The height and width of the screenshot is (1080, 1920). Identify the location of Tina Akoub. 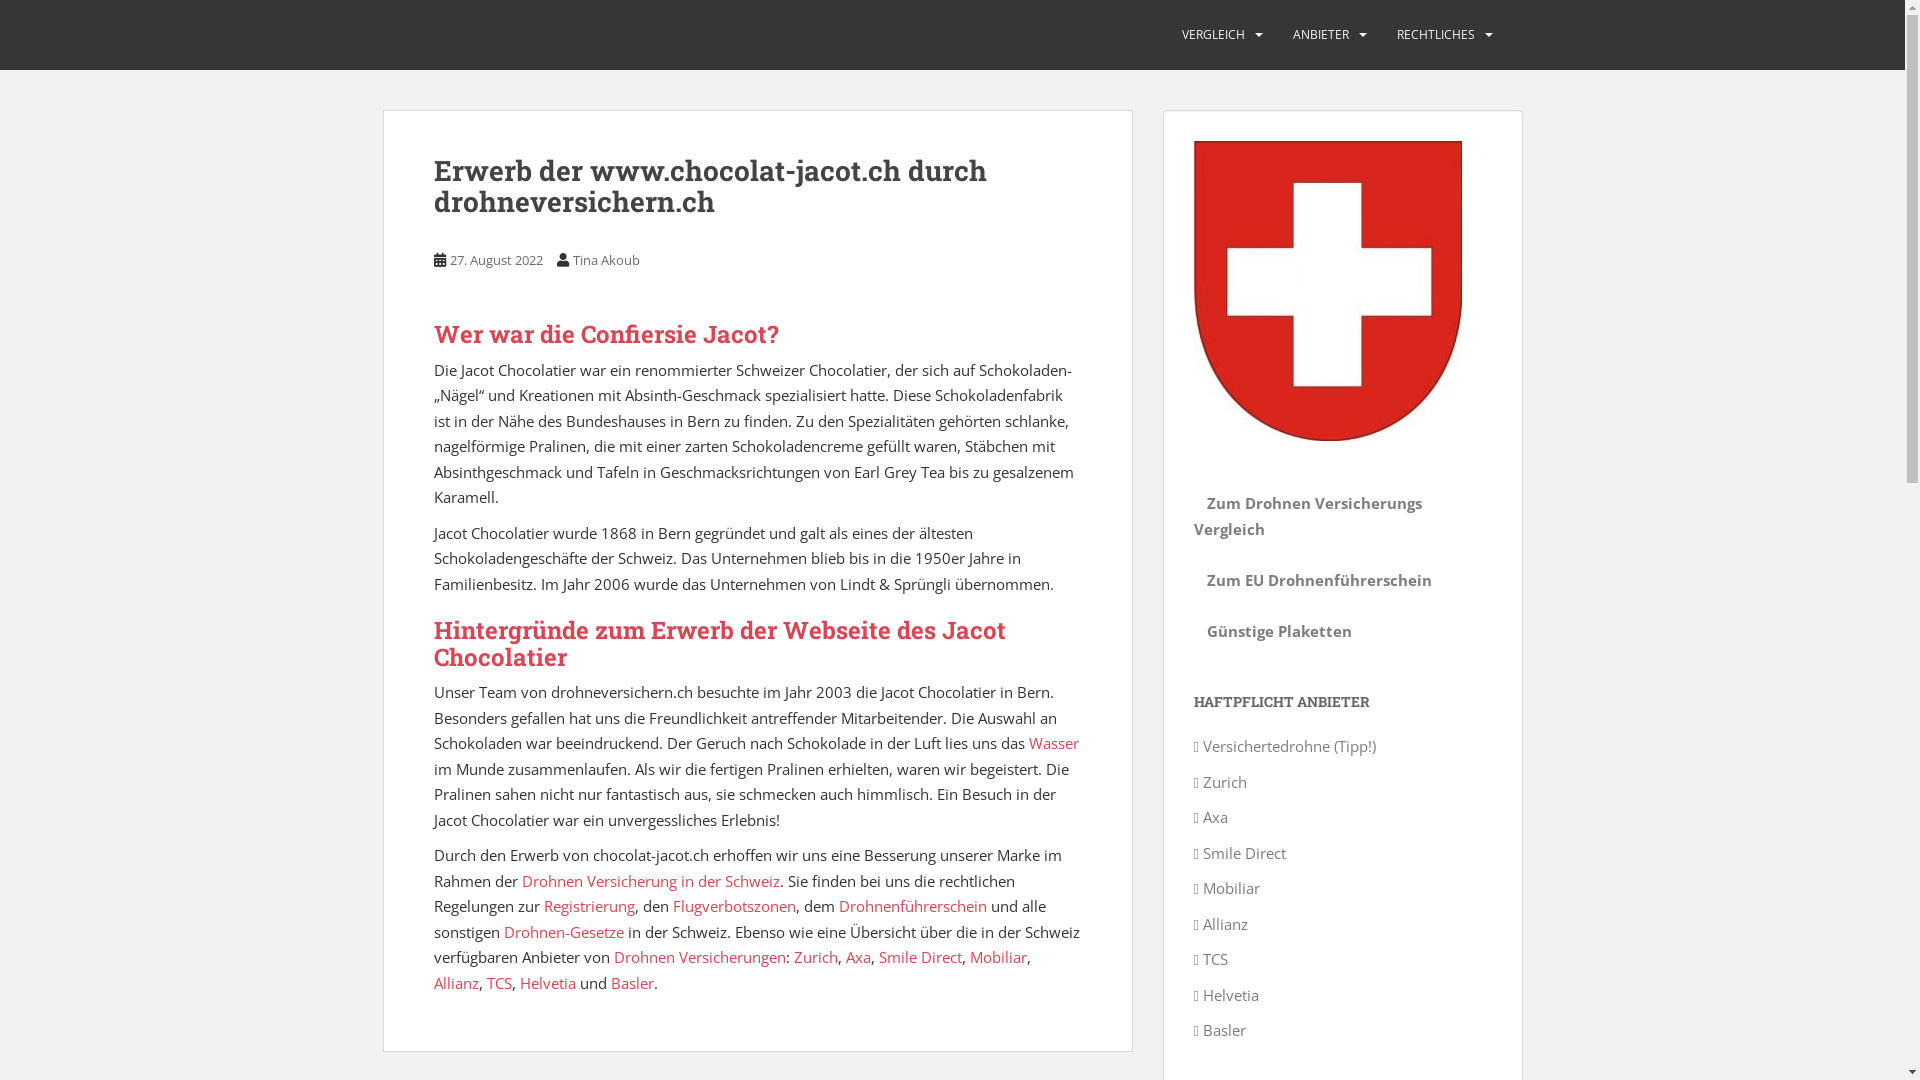
(606, 260).